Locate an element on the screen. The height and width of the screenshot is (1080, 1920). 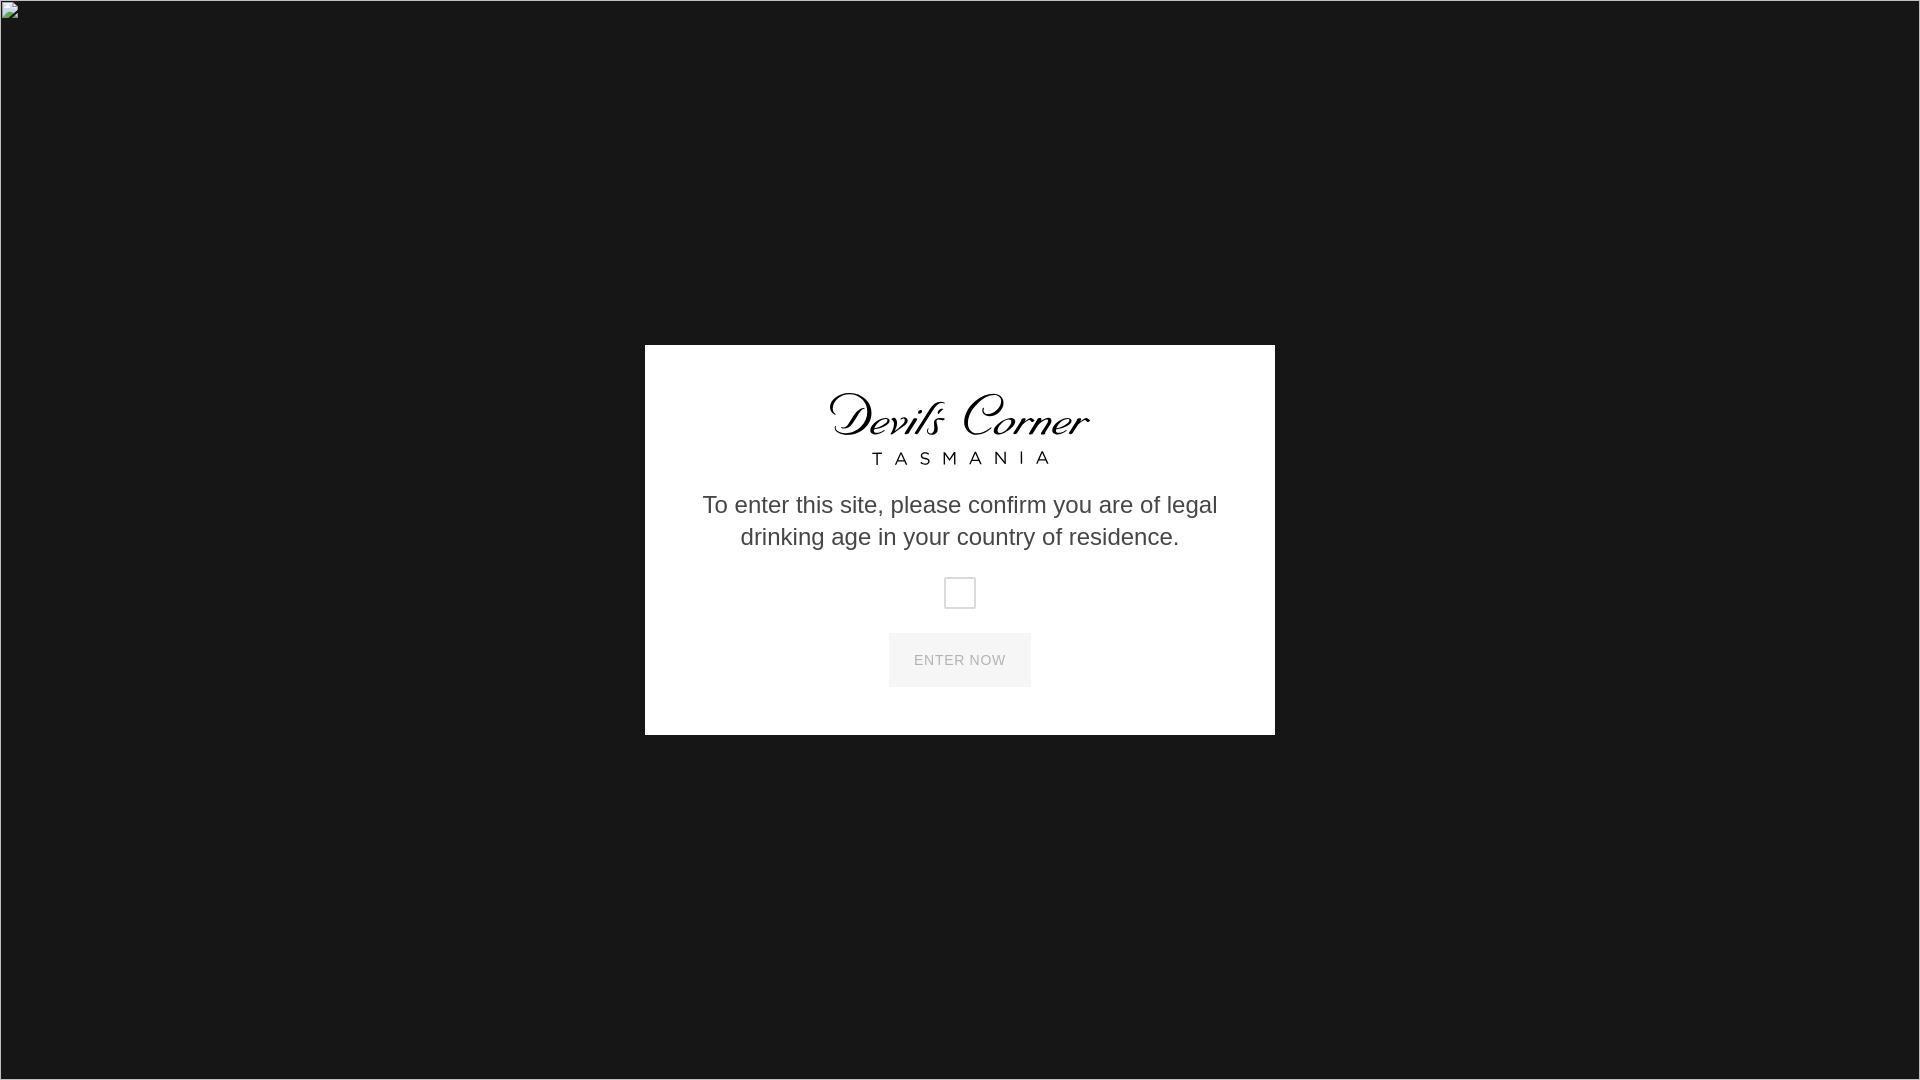
VISIT is located at coordinates (659, 174).